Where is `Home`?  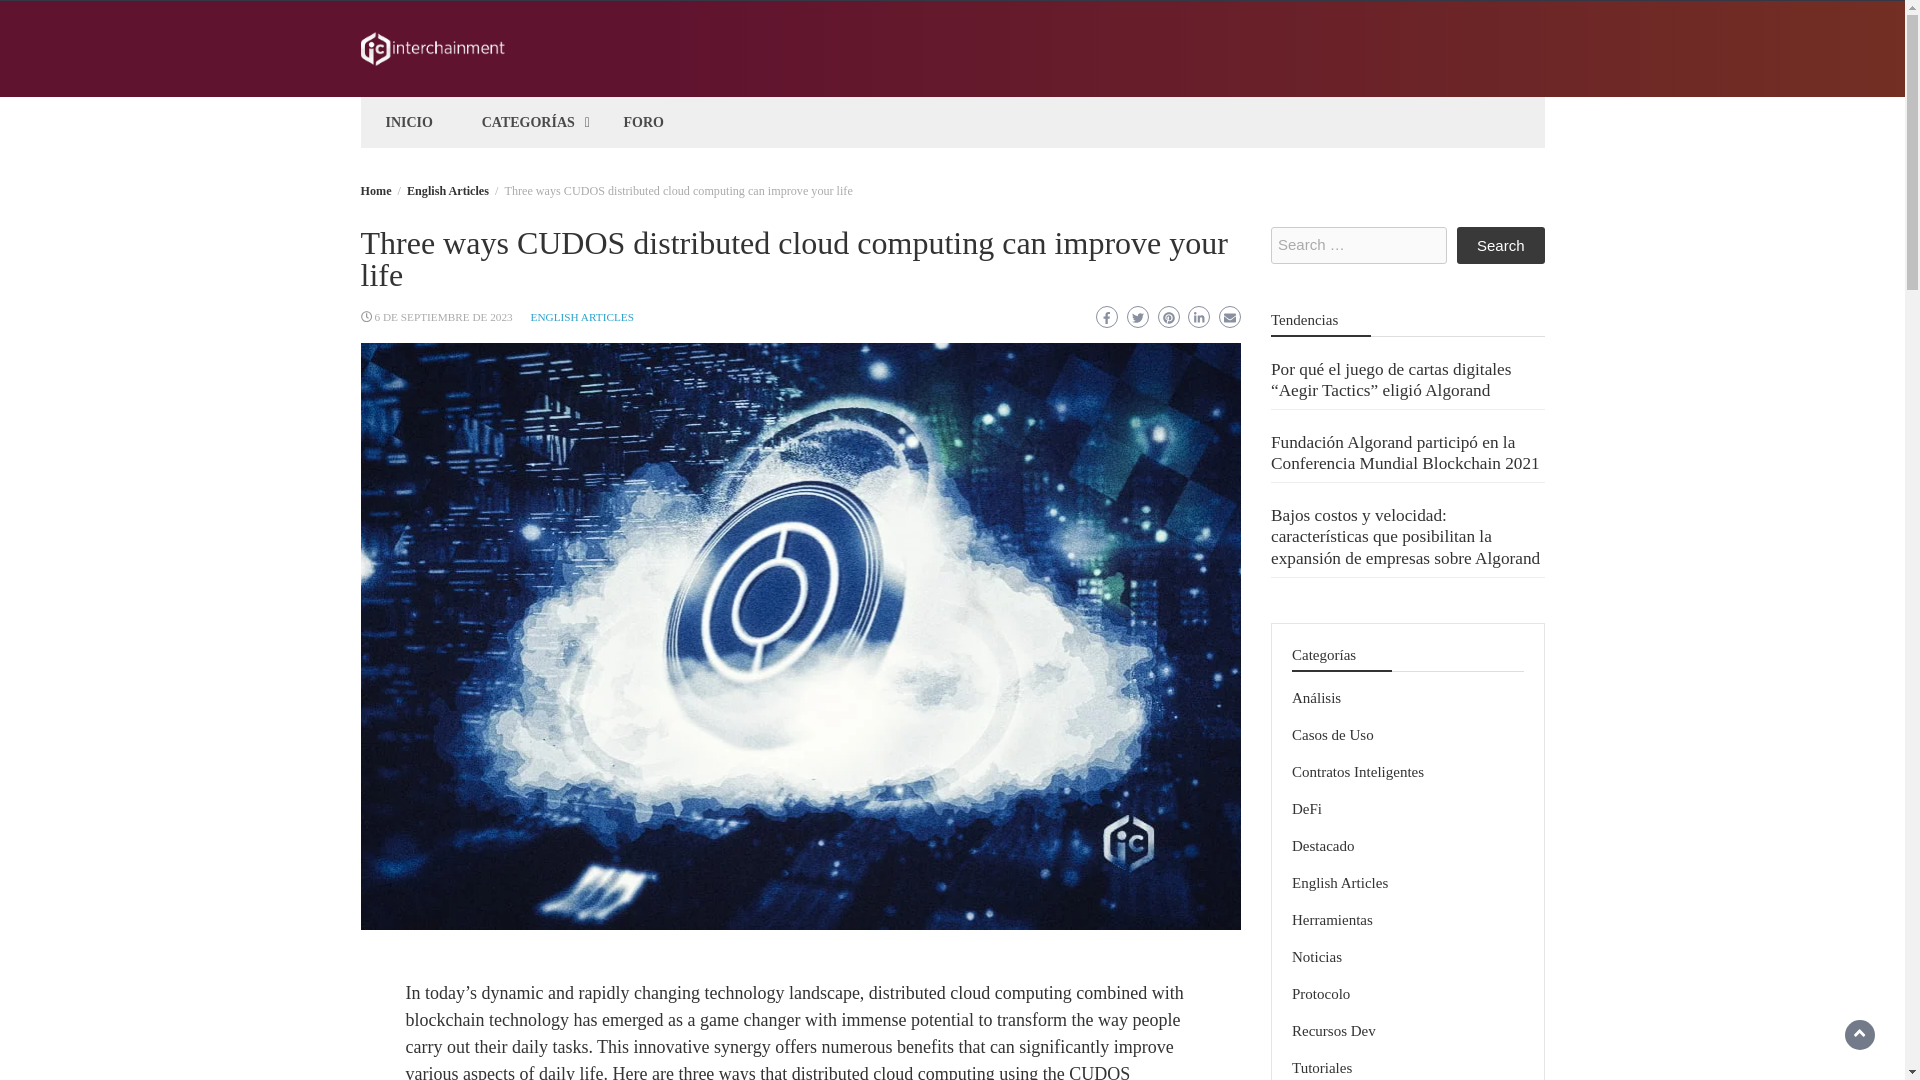
Home is located at coordinates (376, 190).